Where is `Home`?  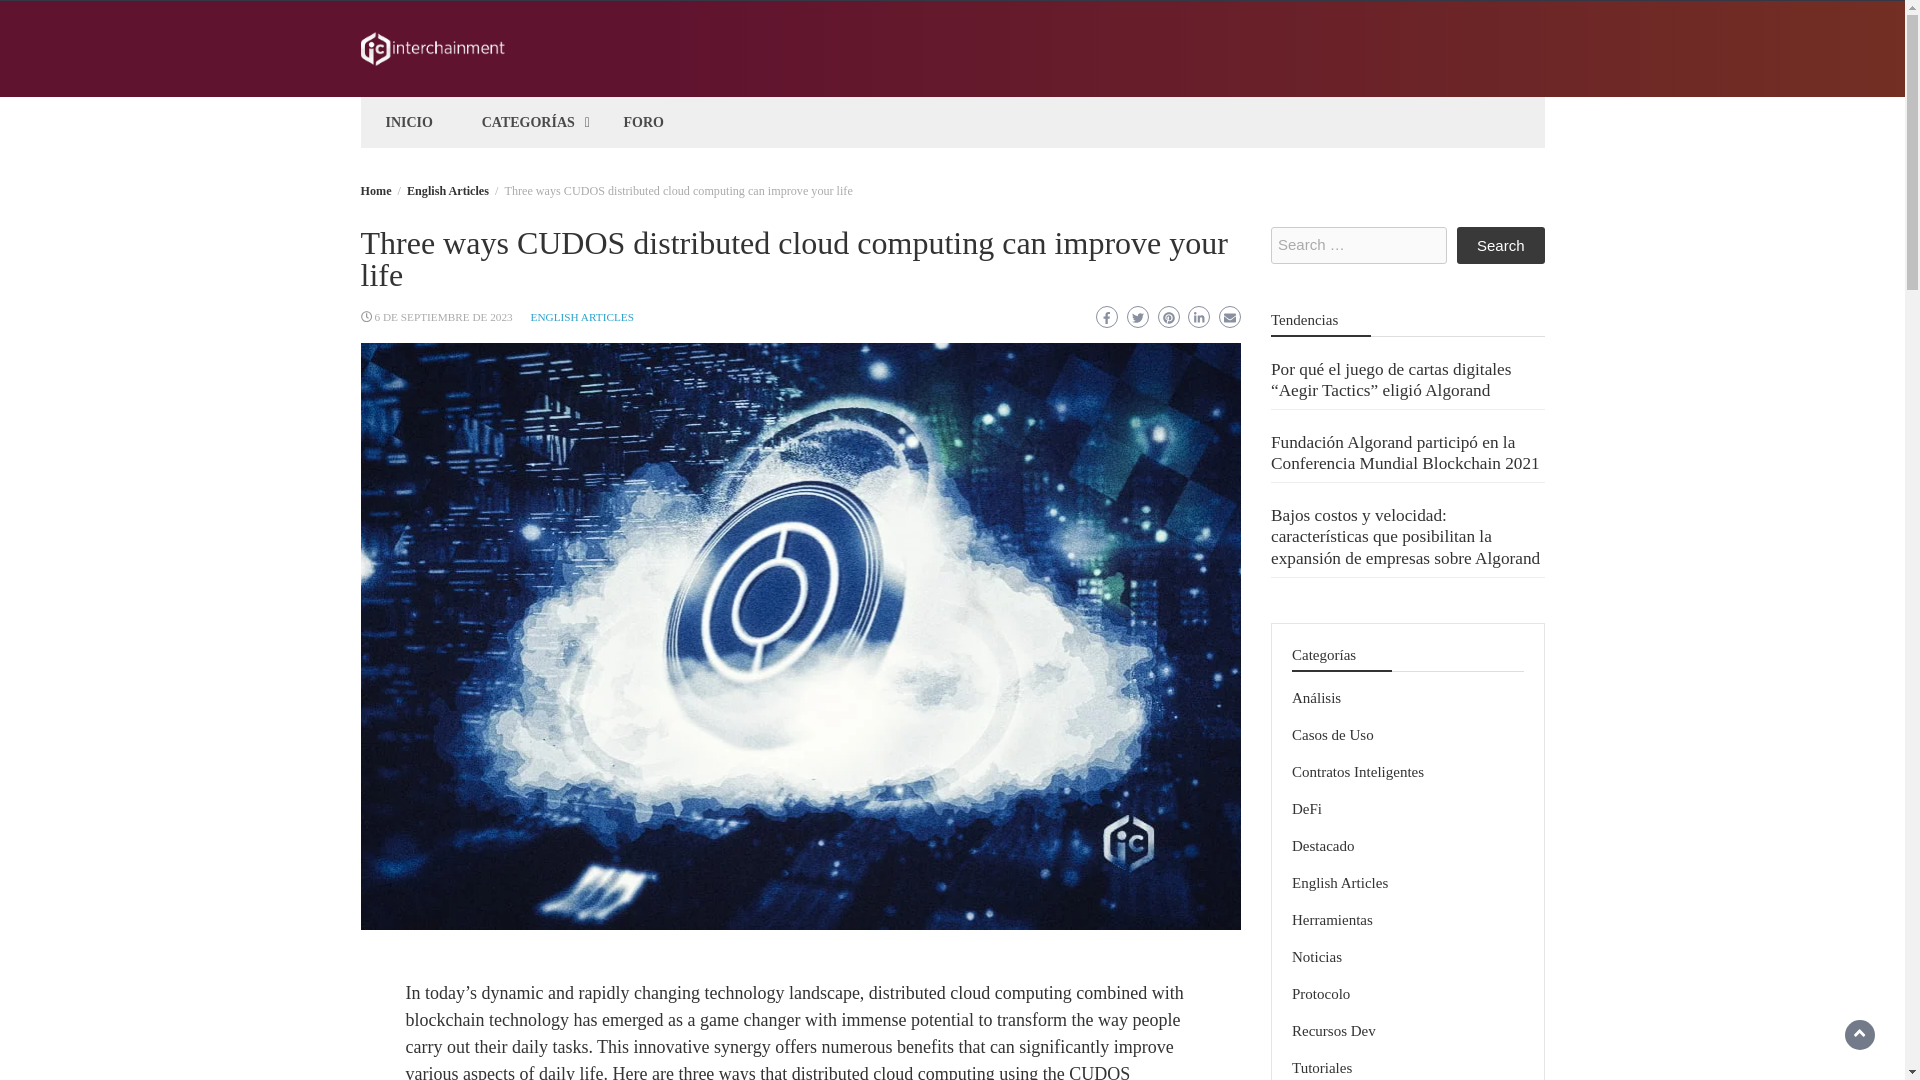
Home is located at coordinates (376, 190).